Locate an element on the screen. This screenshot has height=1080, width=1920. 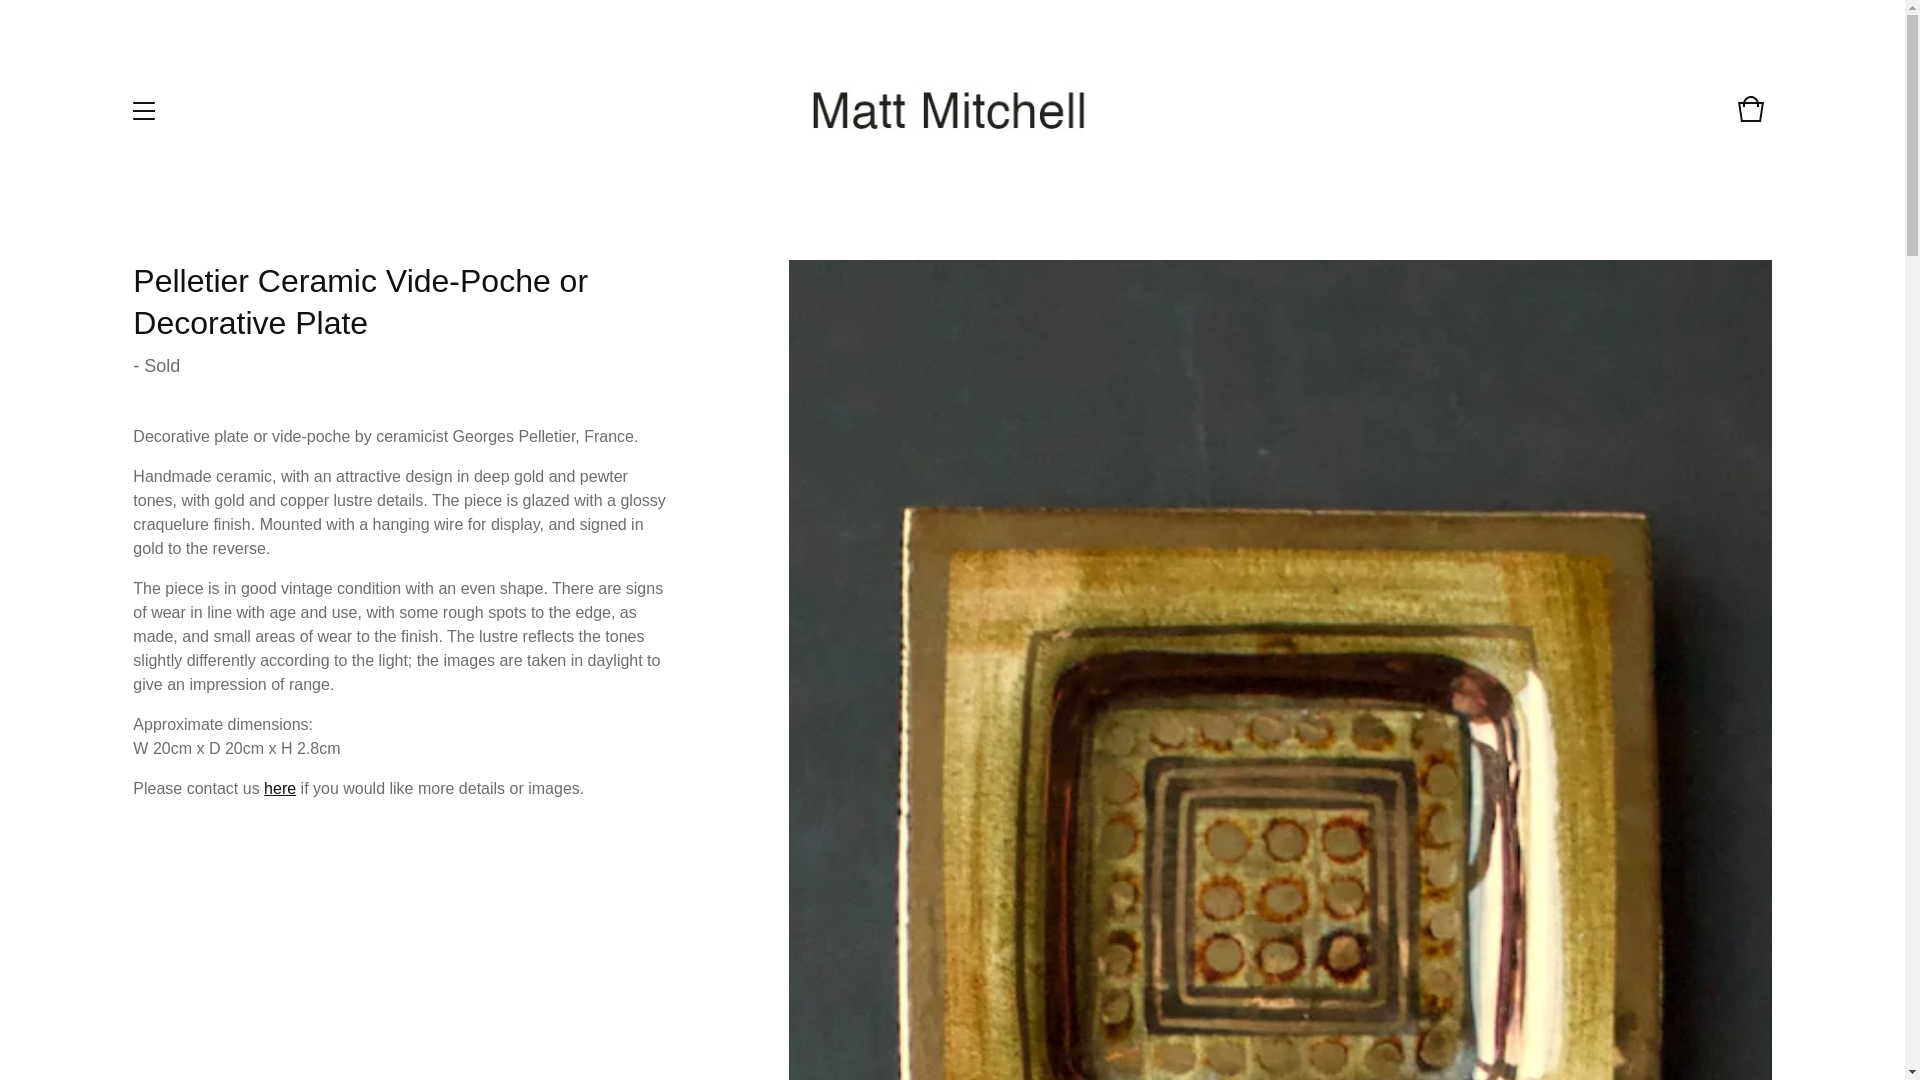
Matt Mitchell is located at coordinates (949, 110).